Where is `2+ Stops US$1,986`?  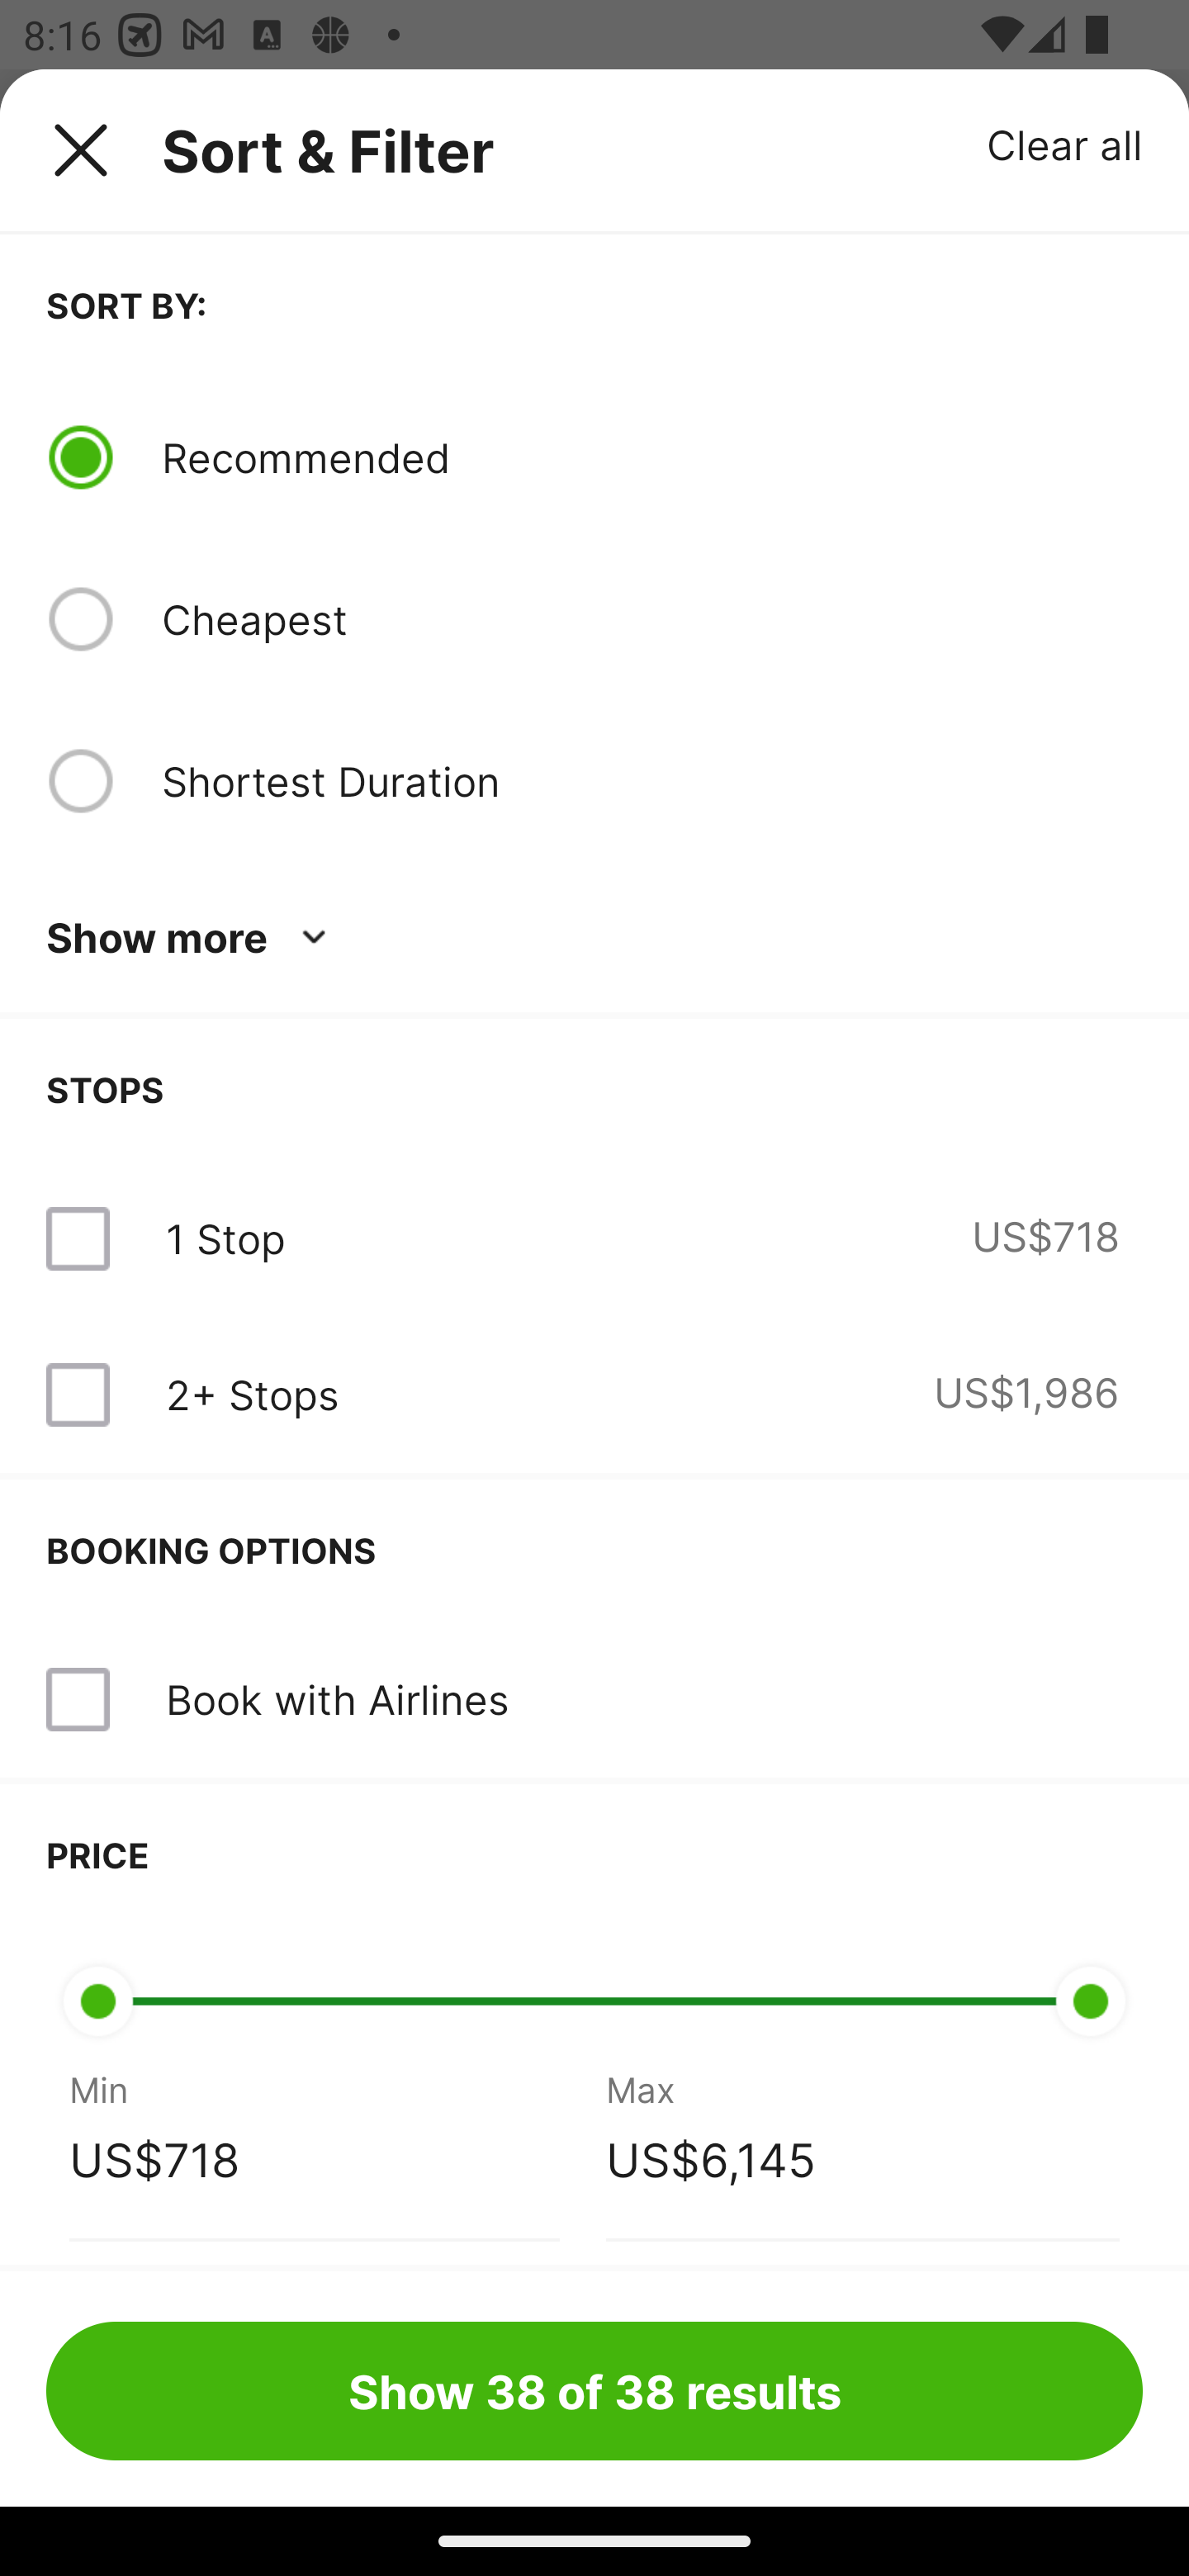
2+ Stops US$1,986 is located at coordinates (594, 1395).